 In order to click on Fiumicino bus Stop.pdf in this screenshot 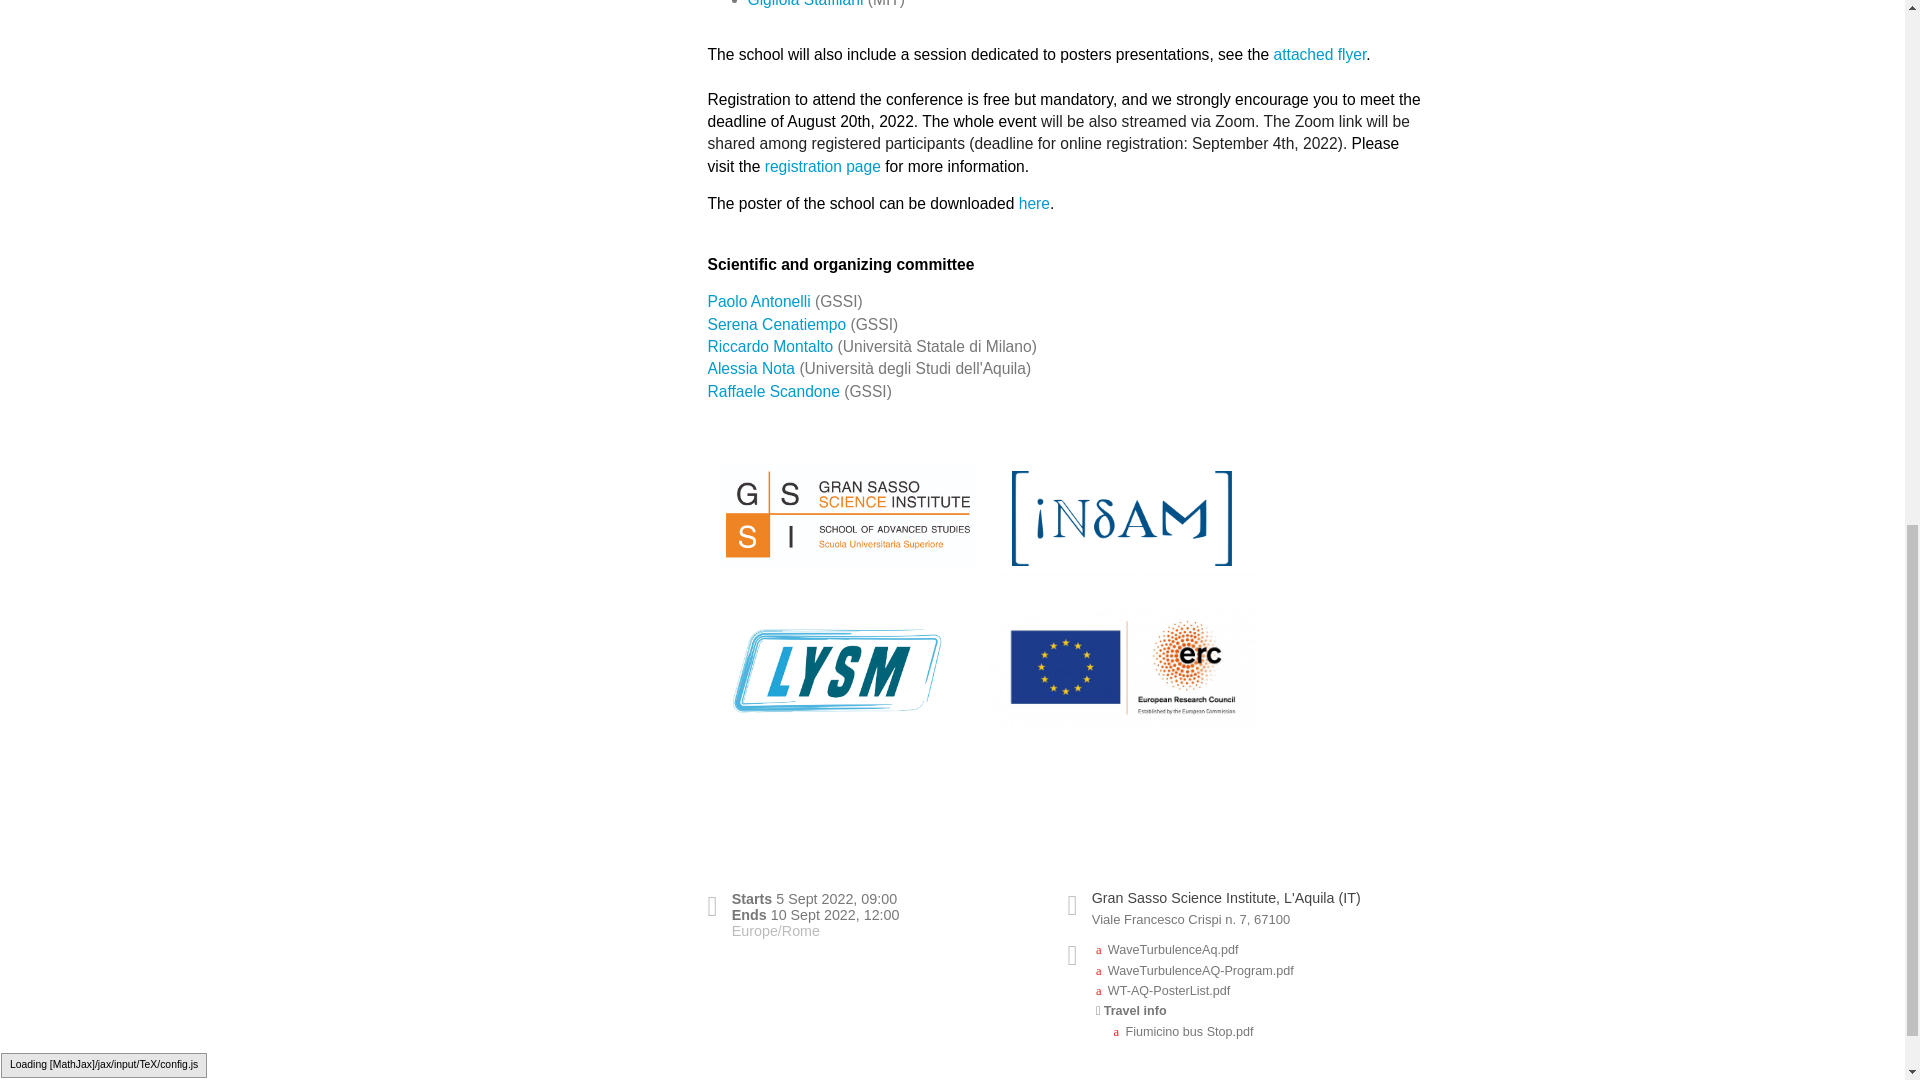, I will do `click(1183, 1031)`.